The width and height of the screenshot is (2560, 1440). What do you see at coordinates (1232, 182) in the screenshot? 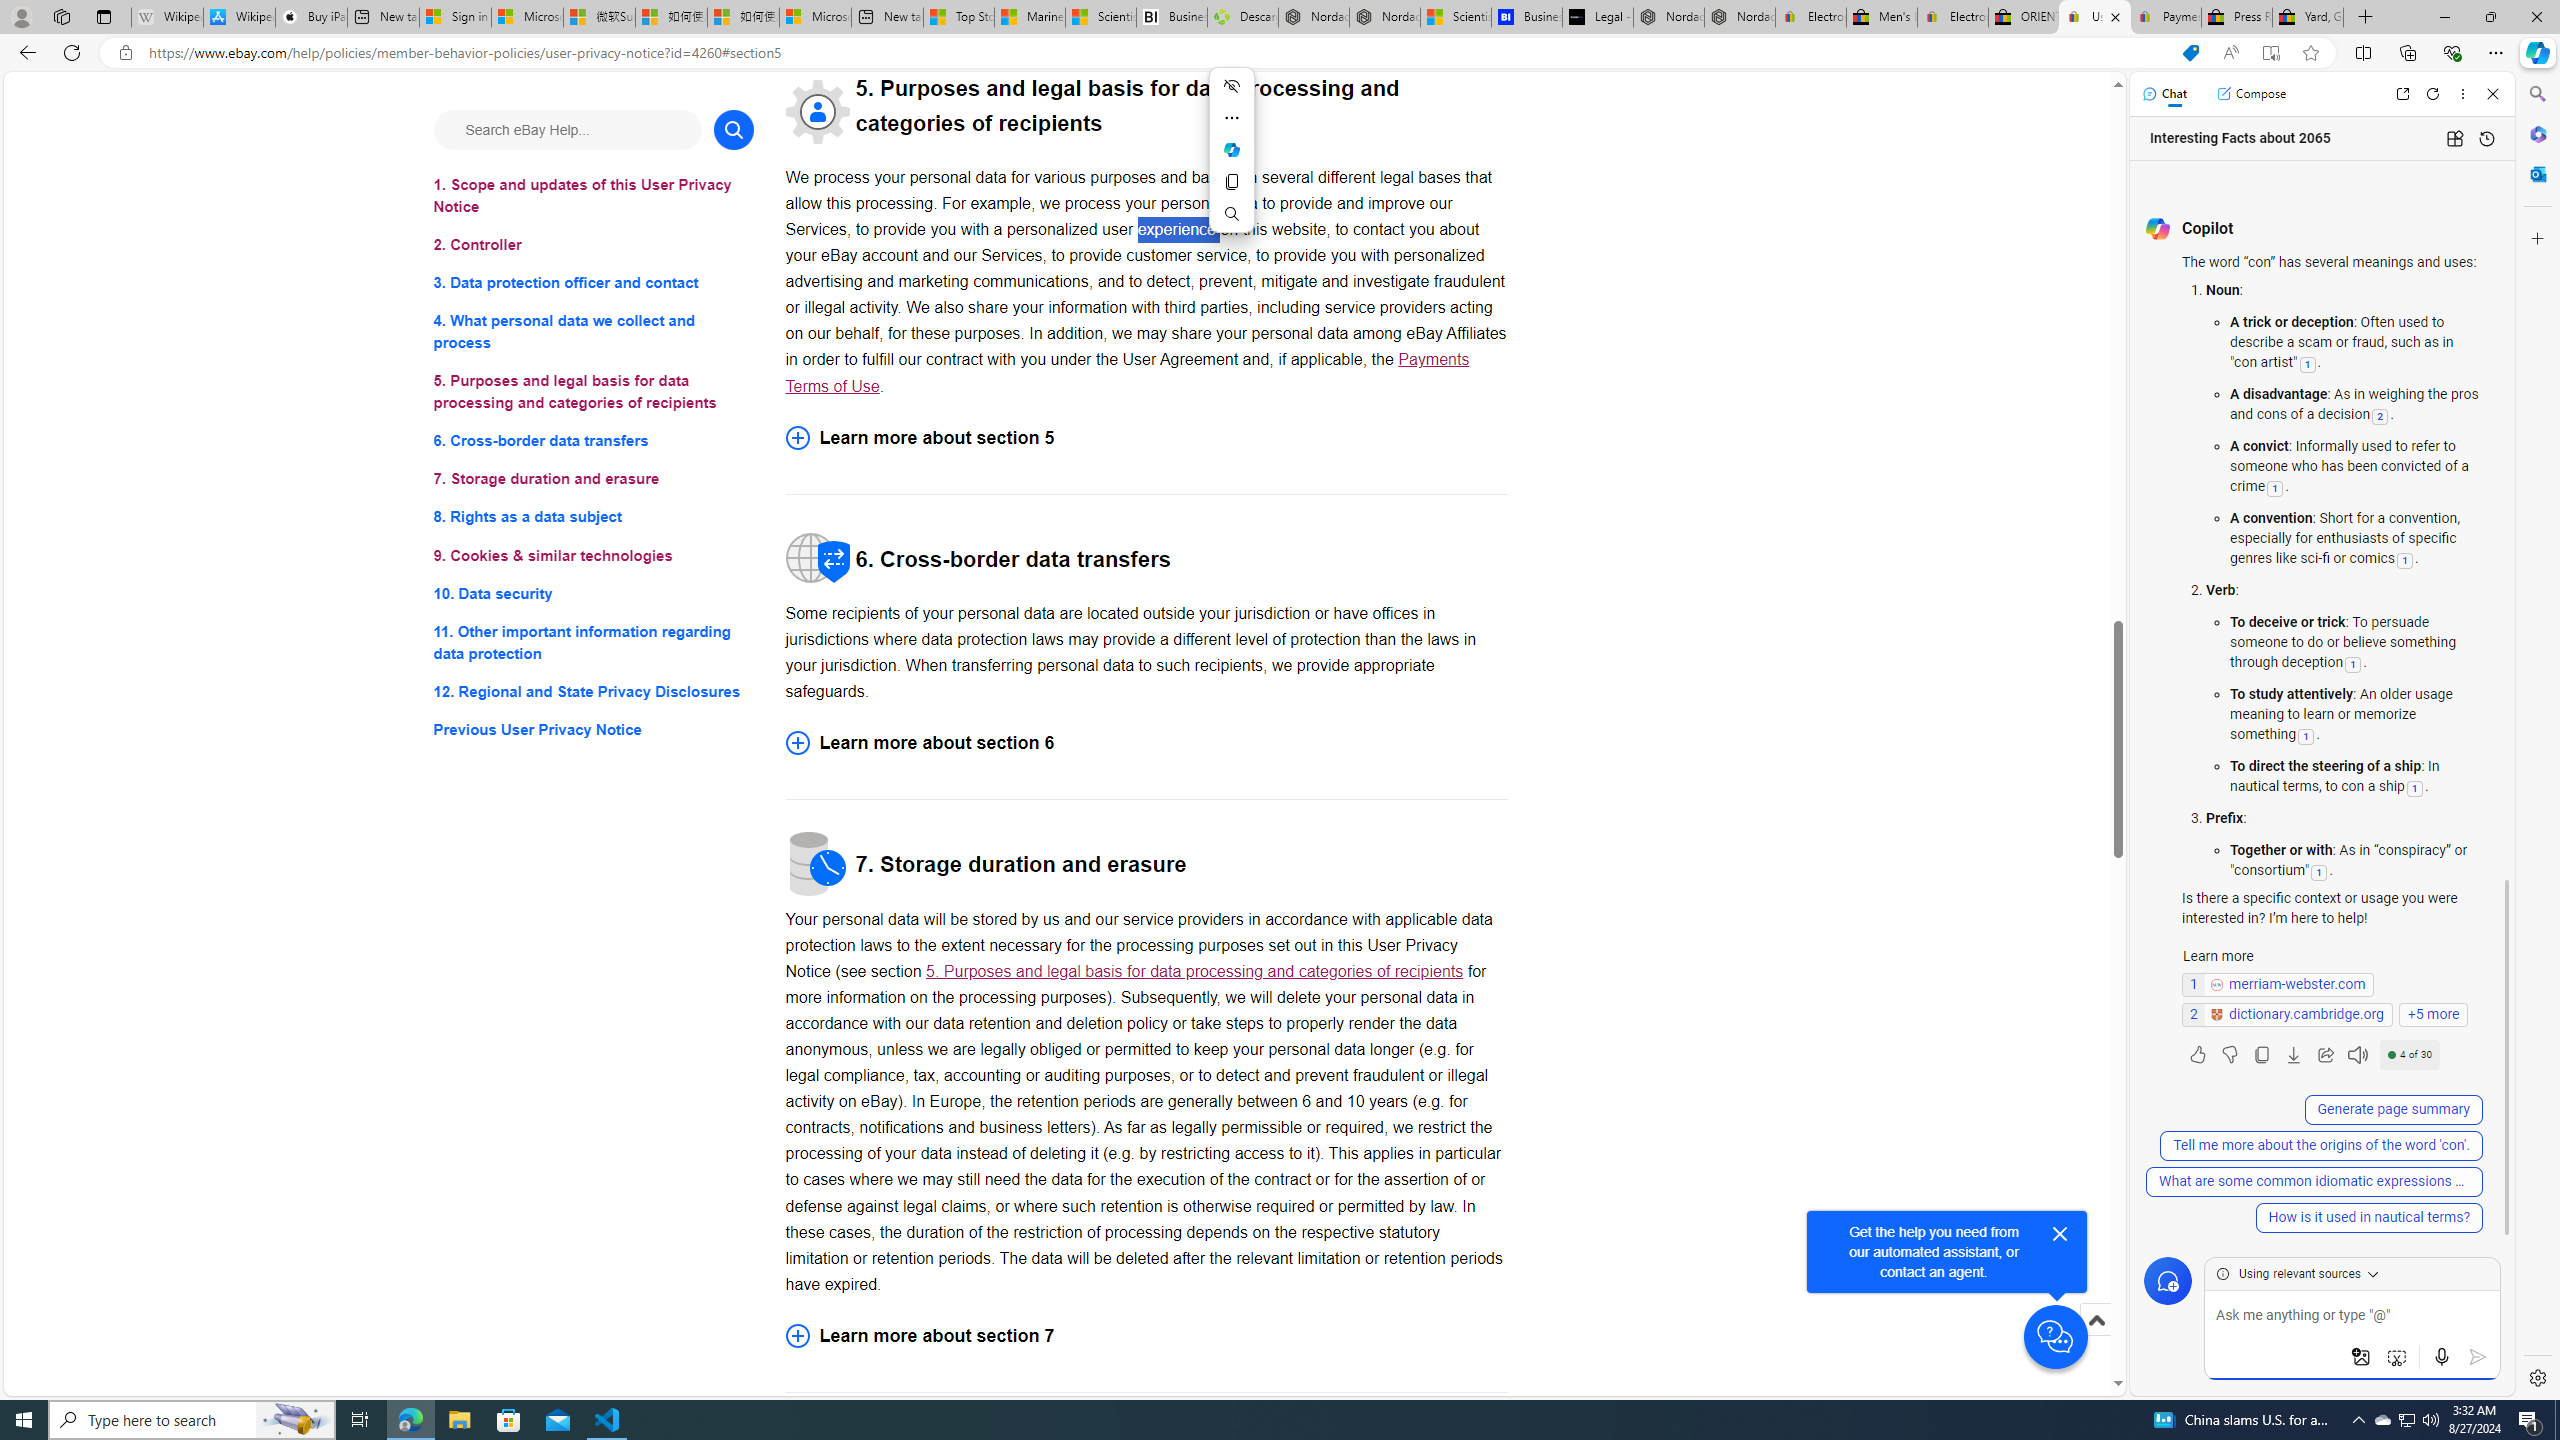
I see `Copy` at bounding box center [1232, 182].